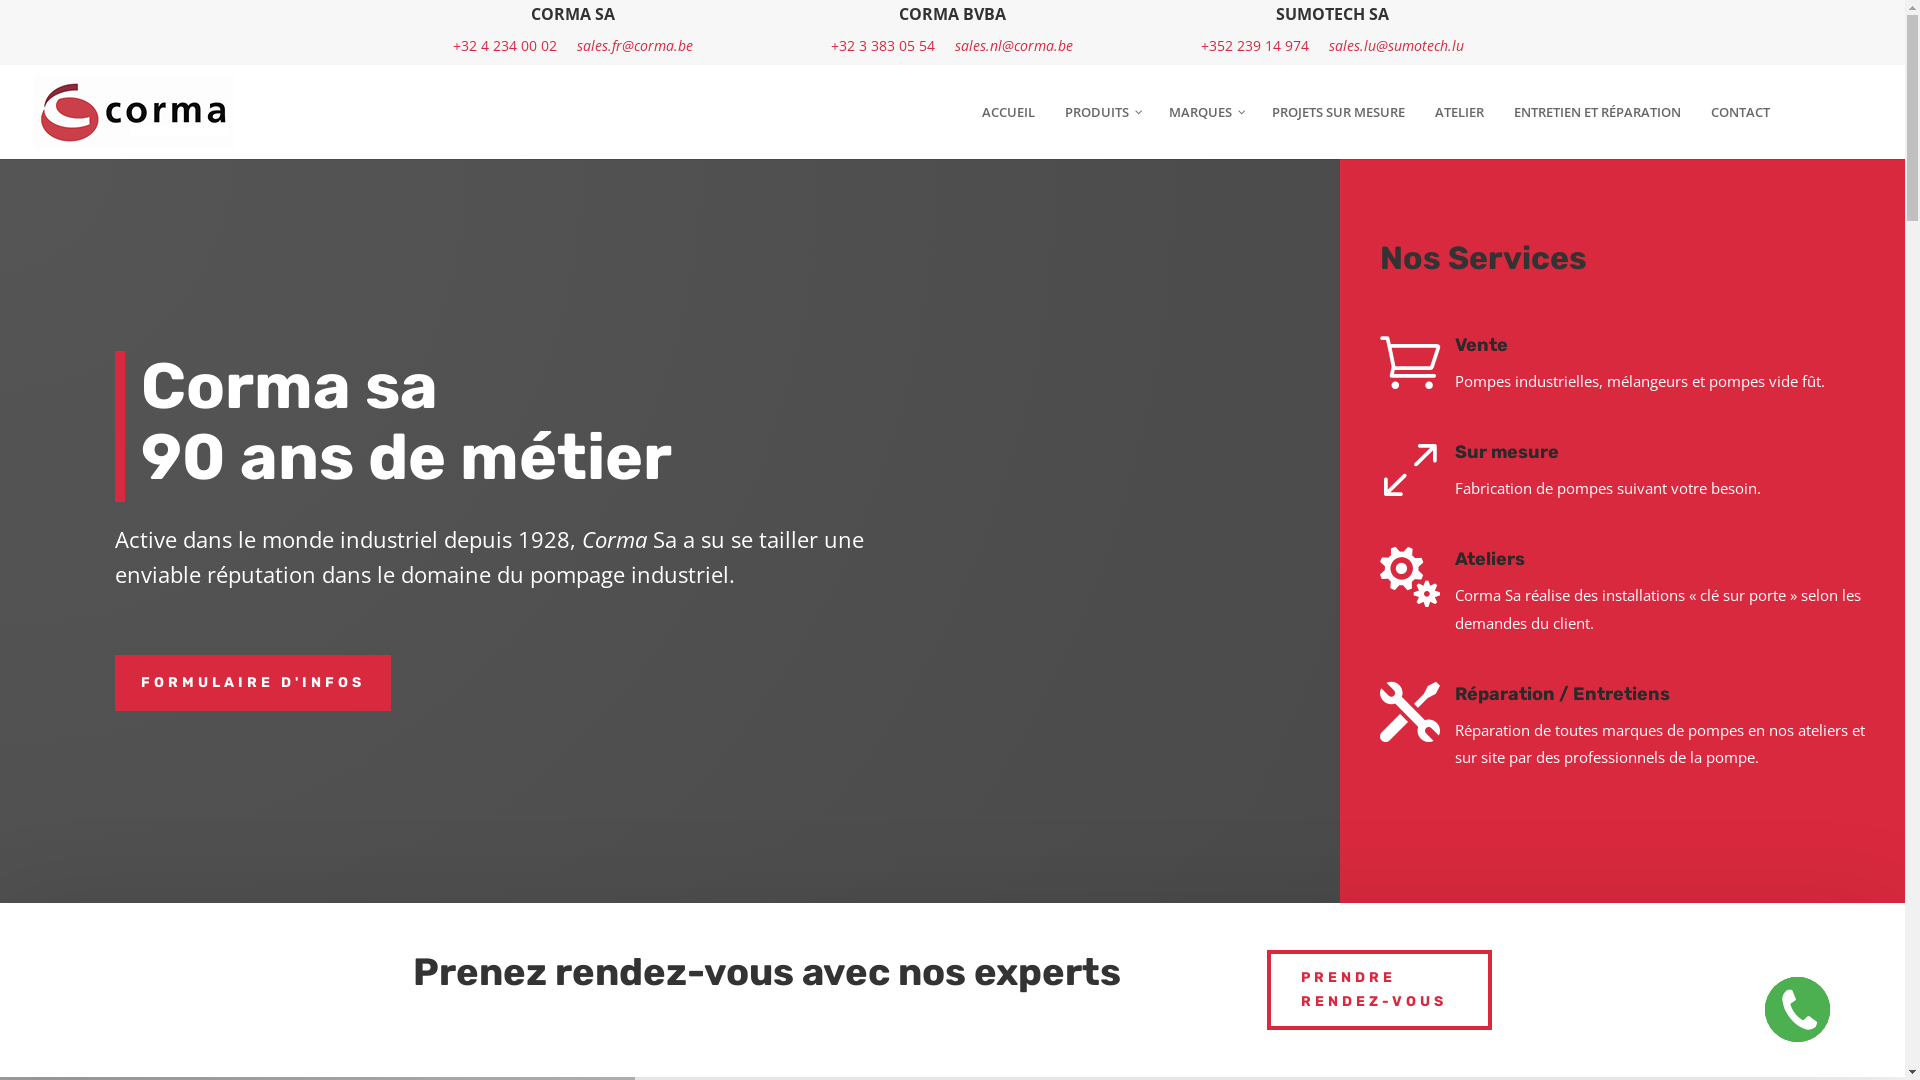 This screenshot has width=1920, height=1080. I want to click on CONTACT, so click(1740, 128).